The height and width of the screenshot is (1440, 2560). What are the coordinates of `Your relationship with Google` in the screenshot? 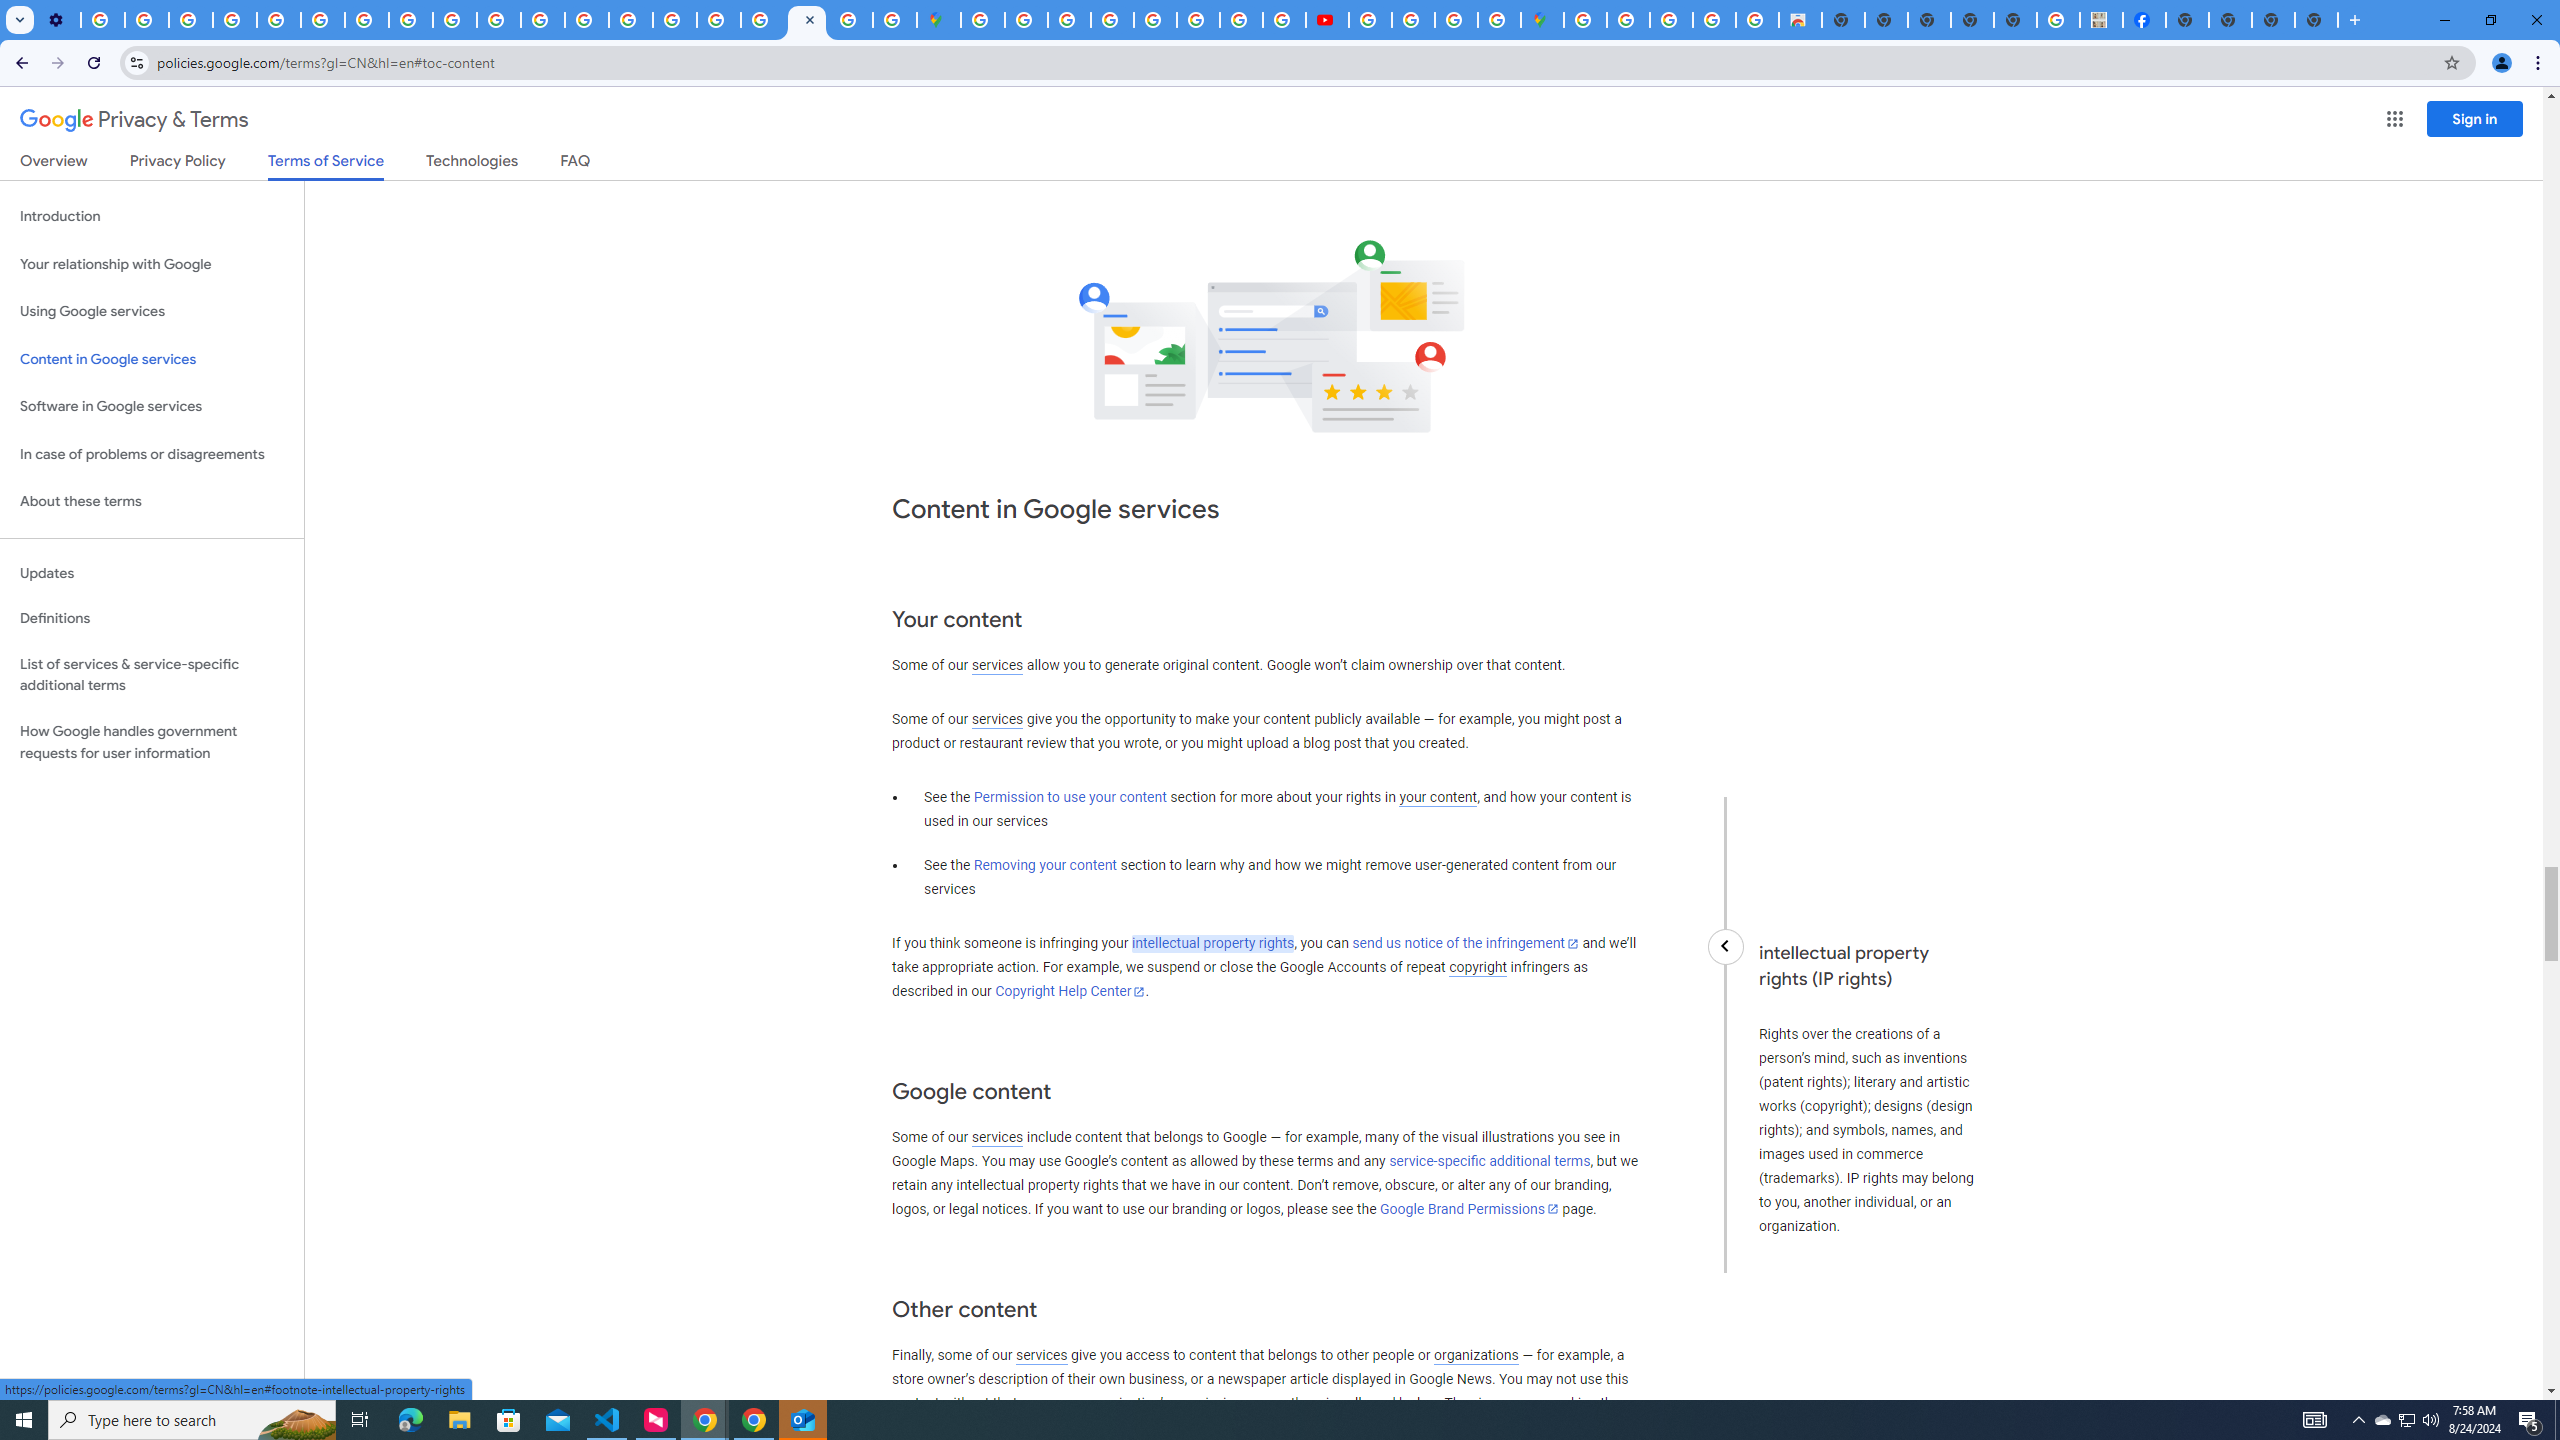 It's located at (152, 264).